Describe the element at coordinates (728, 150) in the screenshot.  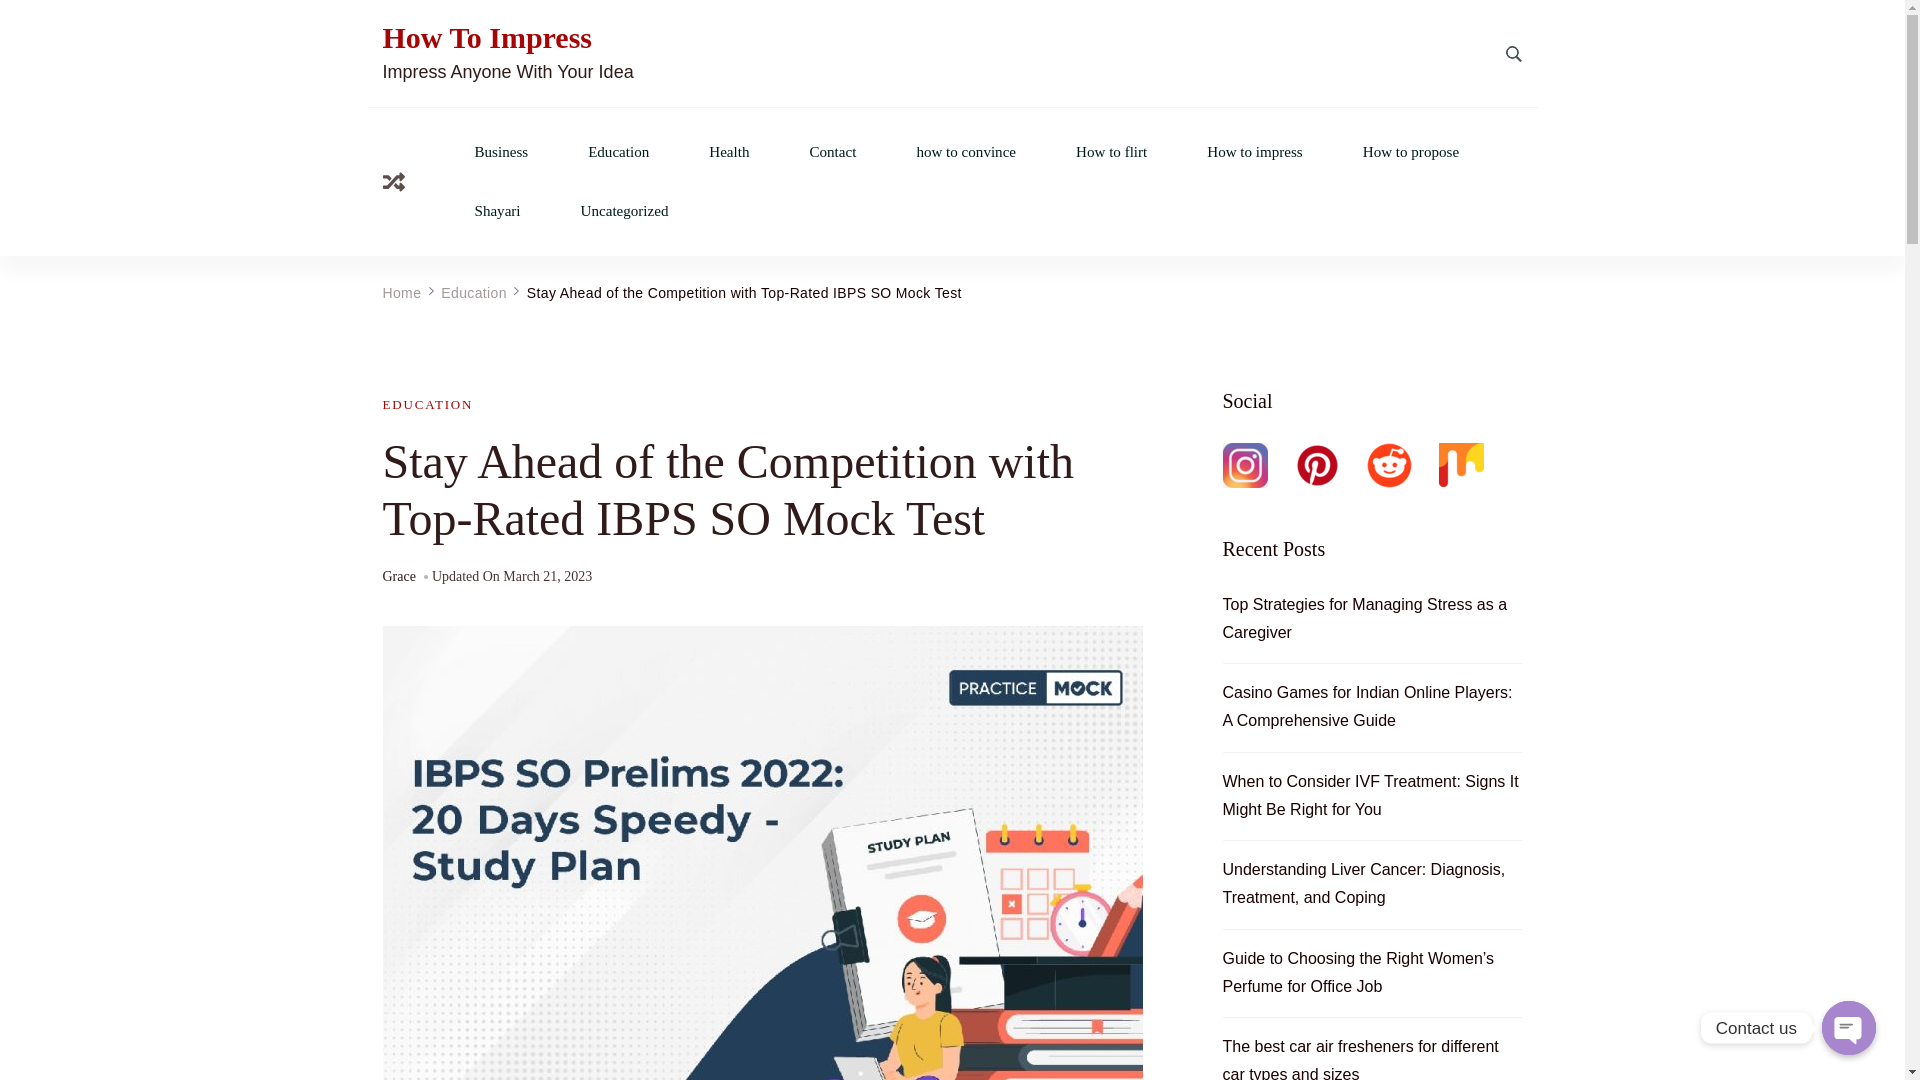
I see `Health` at that location.